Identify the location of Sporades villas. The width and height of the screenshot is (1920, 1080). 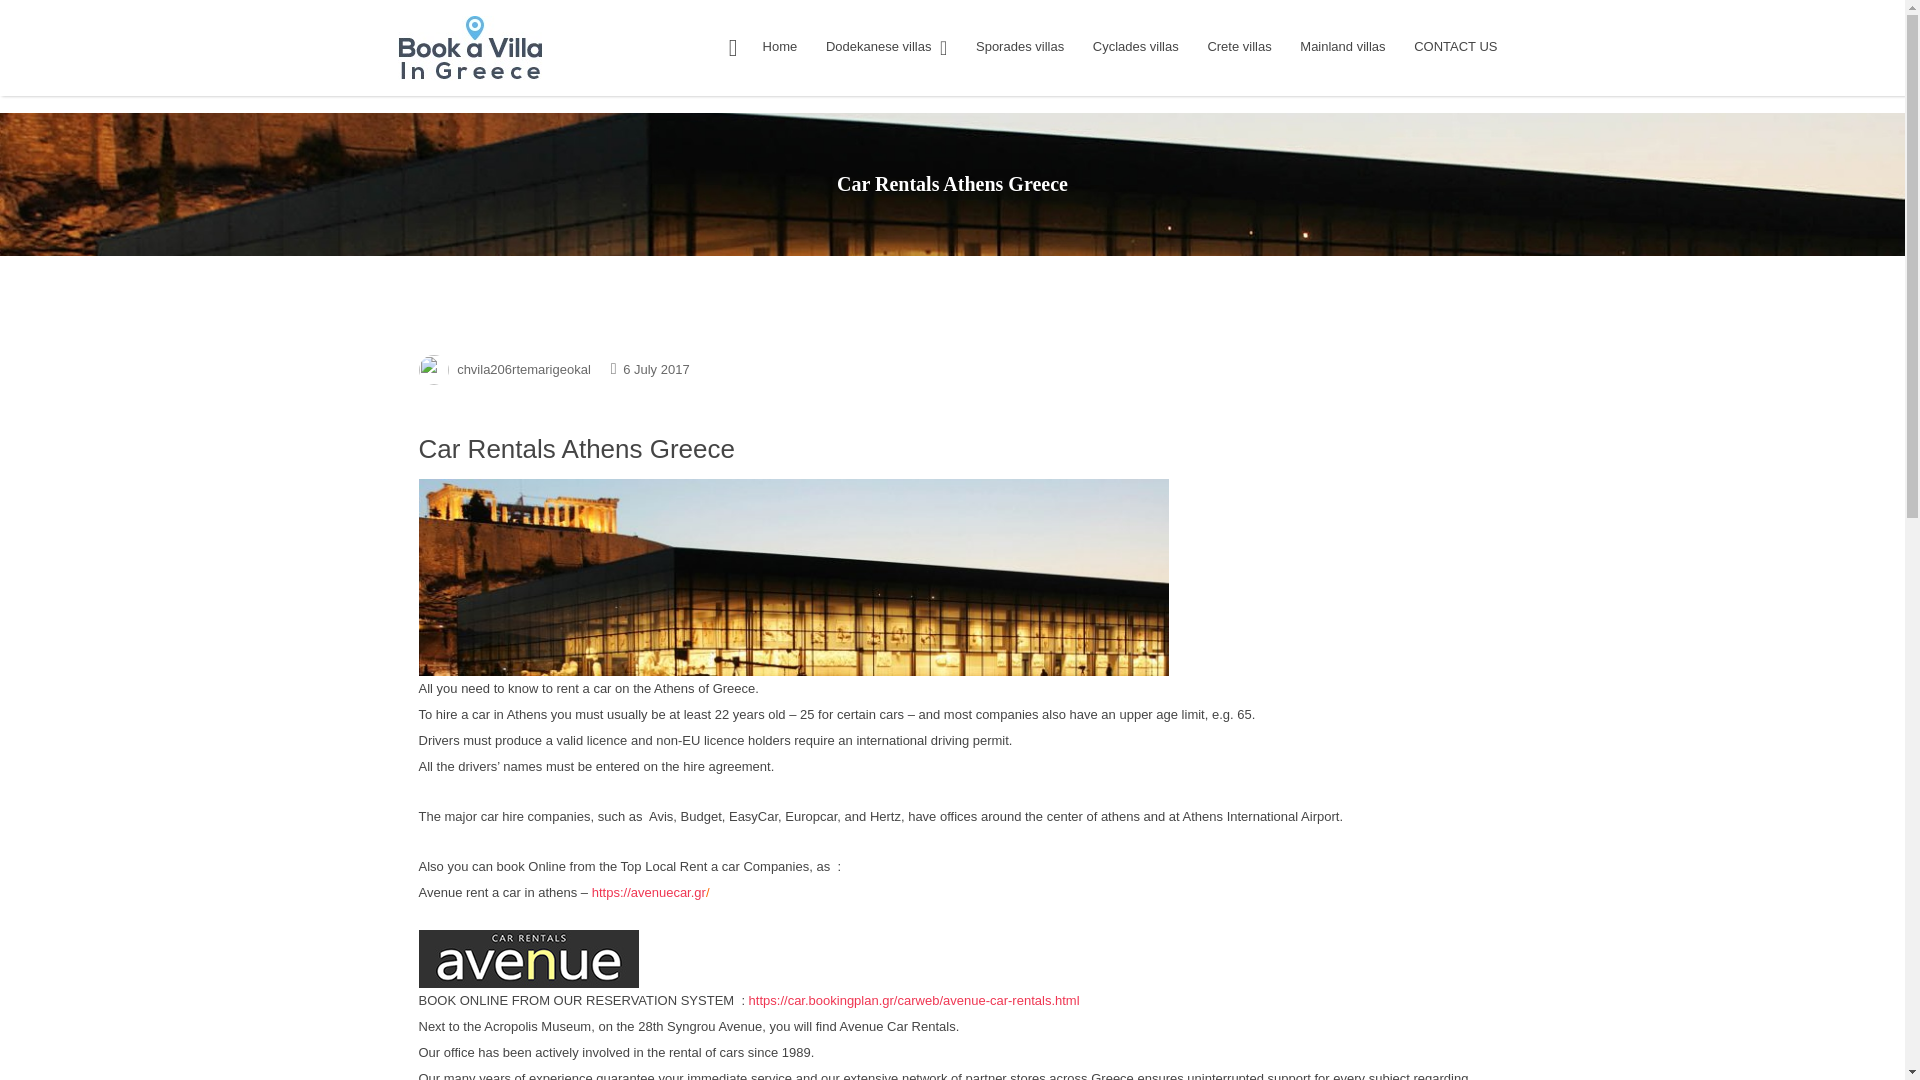
(1019, 46).